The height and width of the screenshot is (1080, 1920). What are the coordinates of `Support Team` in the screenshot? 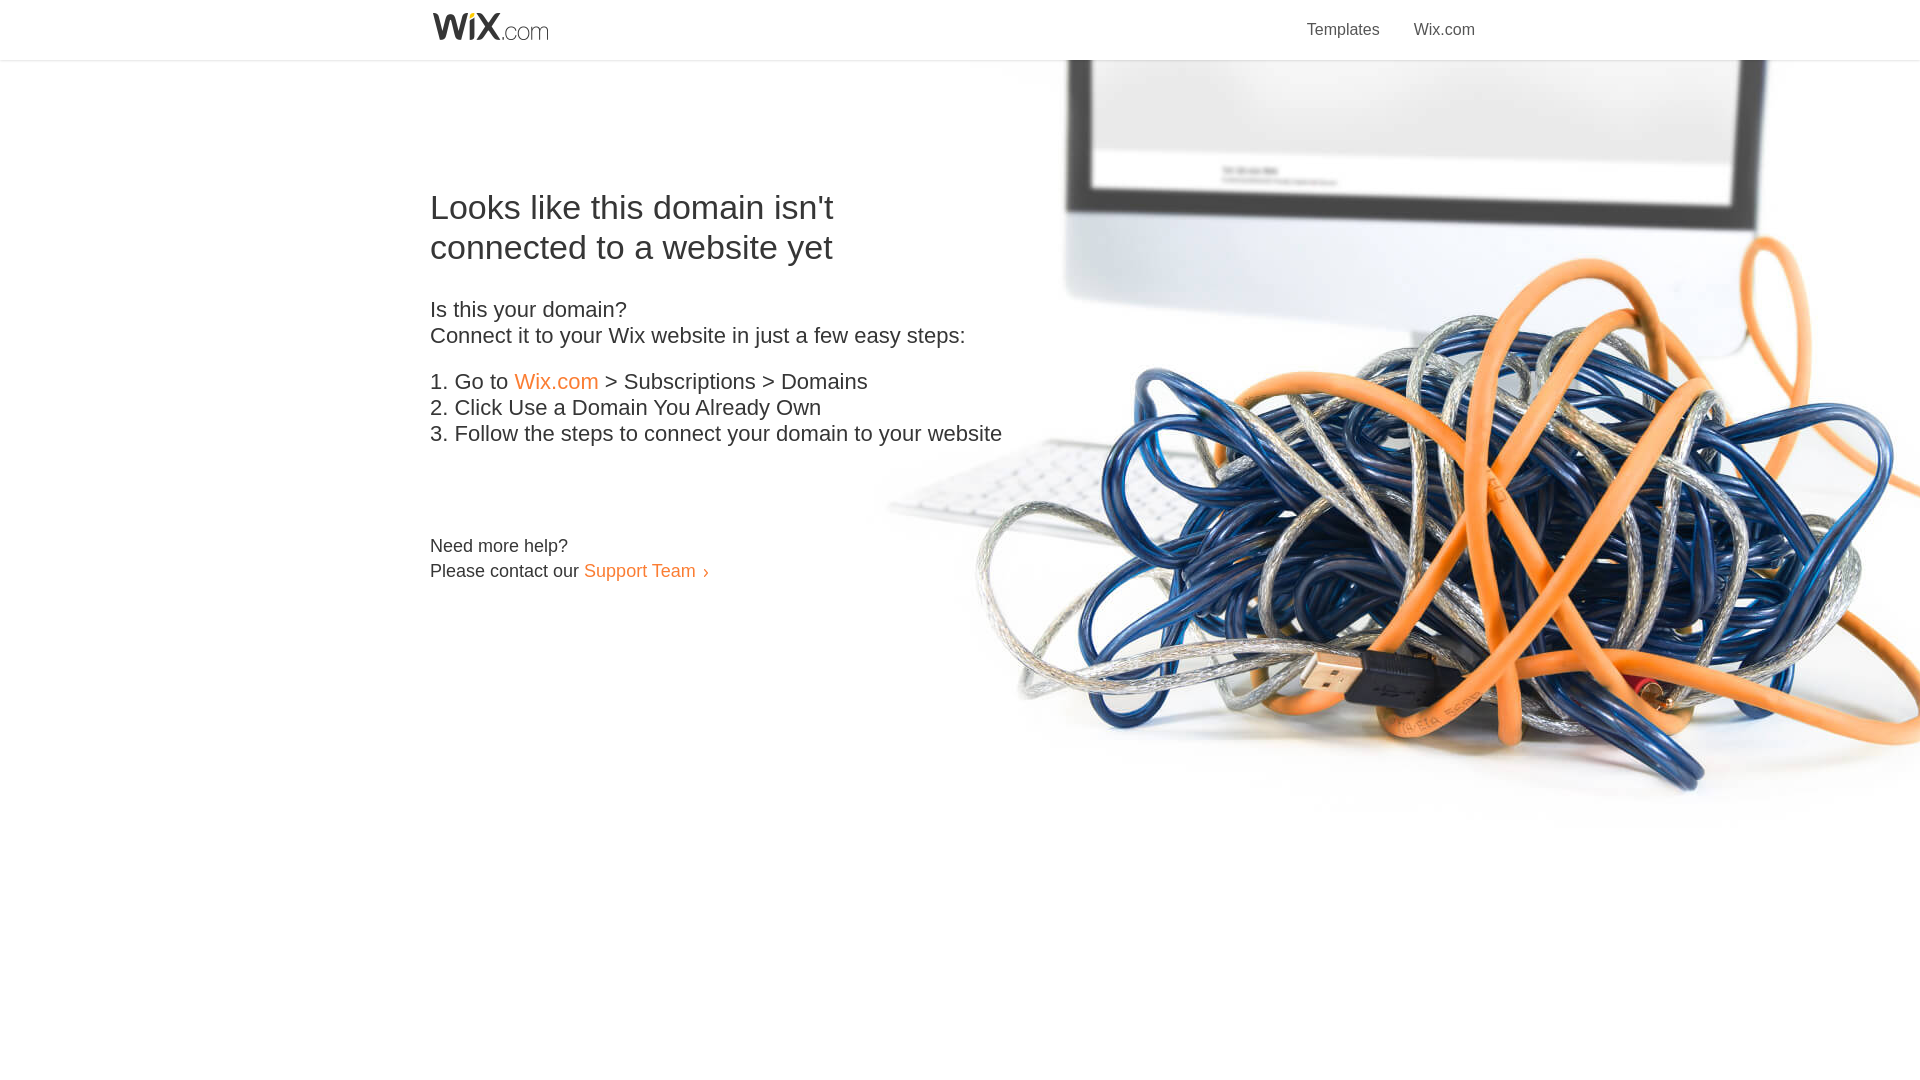 It's located at (639, 570).